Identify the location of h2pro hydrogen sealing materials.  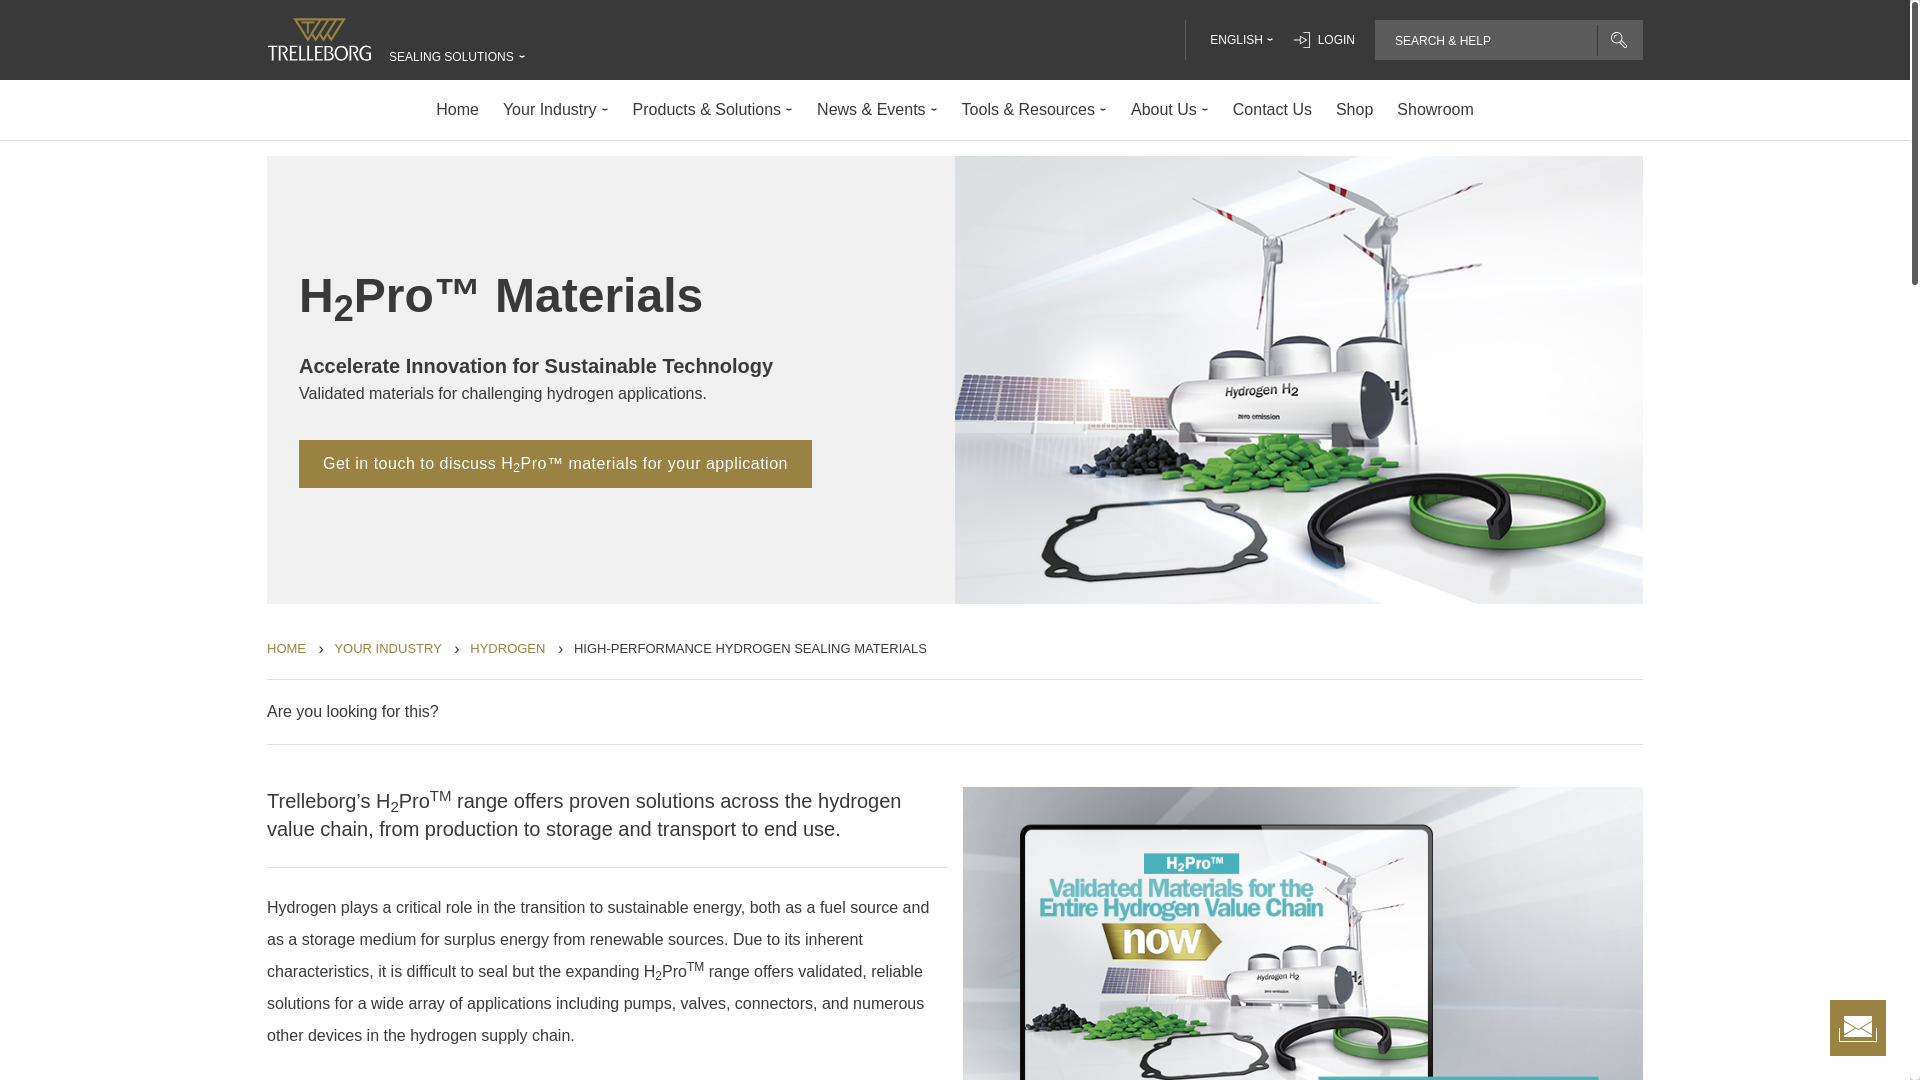
(750, 650).